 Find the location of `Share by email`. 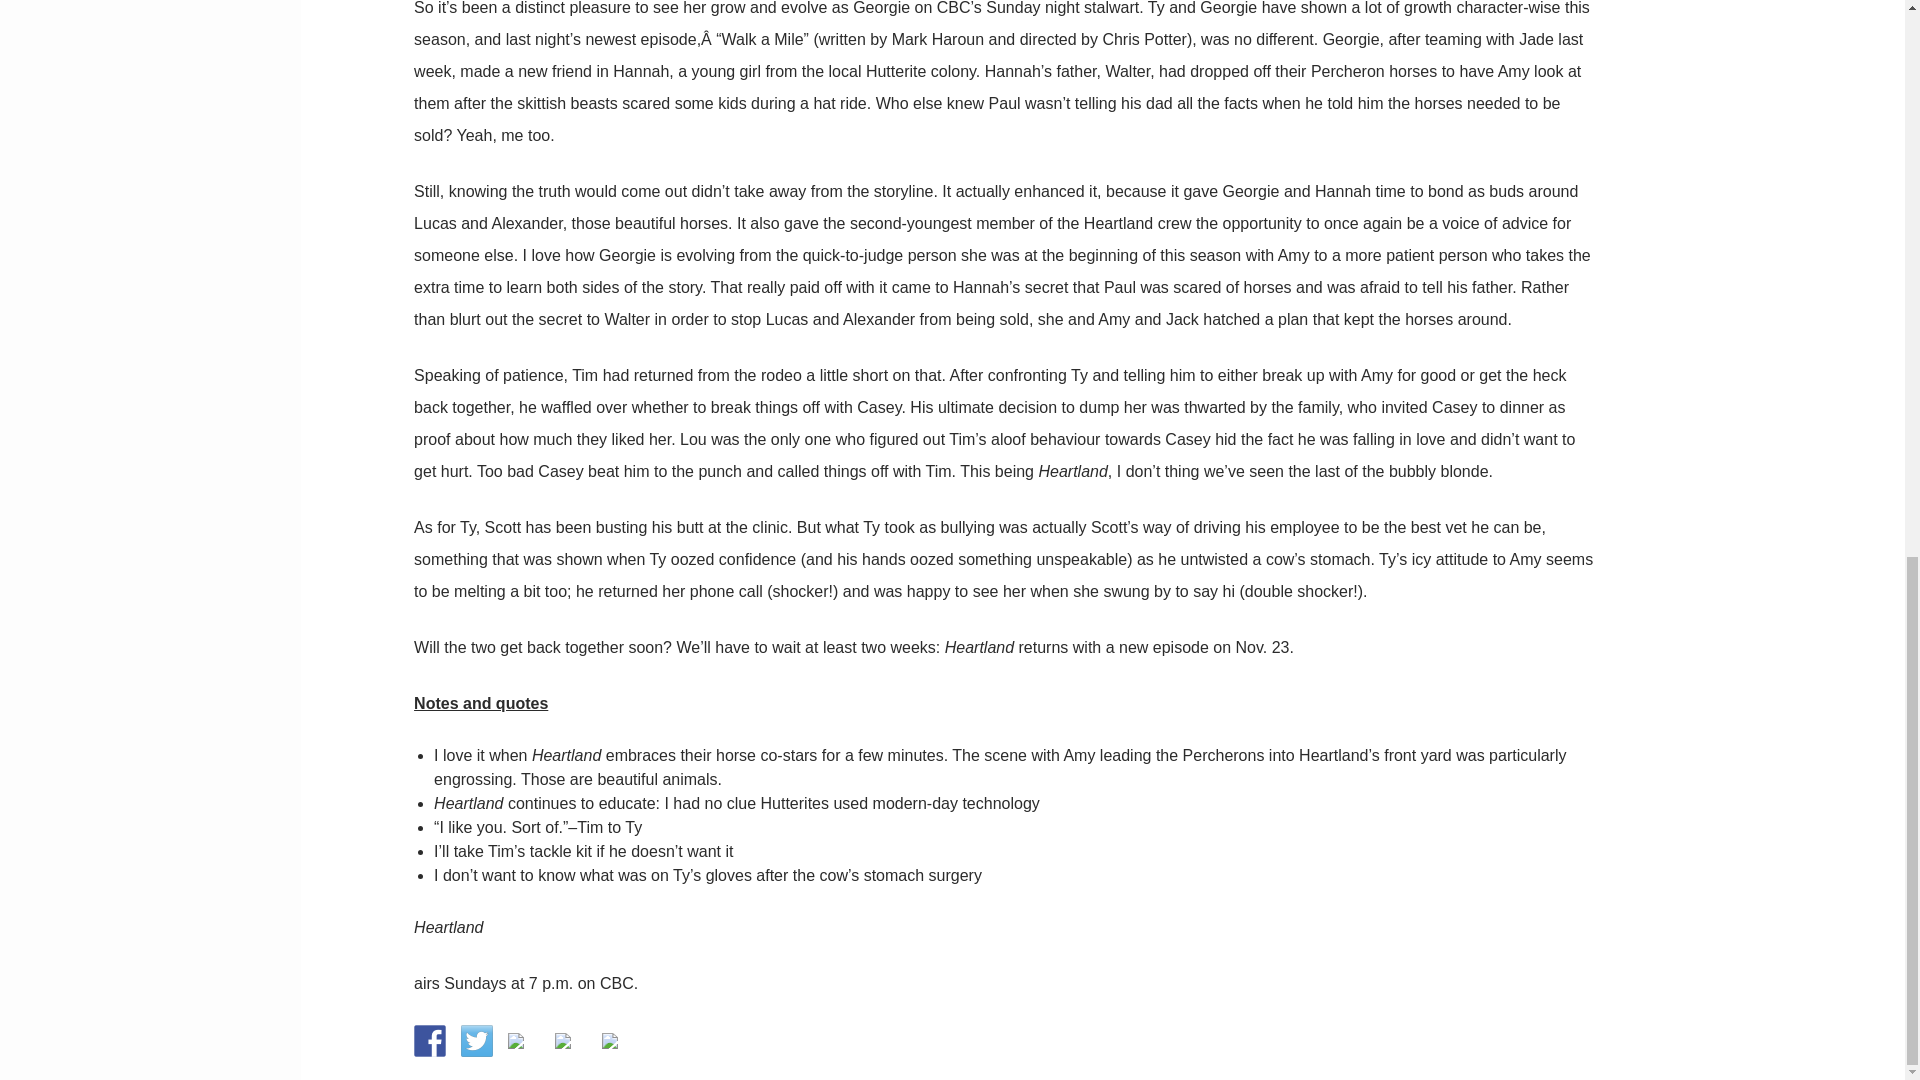

Share by email is located at coordinates (618, 1048).